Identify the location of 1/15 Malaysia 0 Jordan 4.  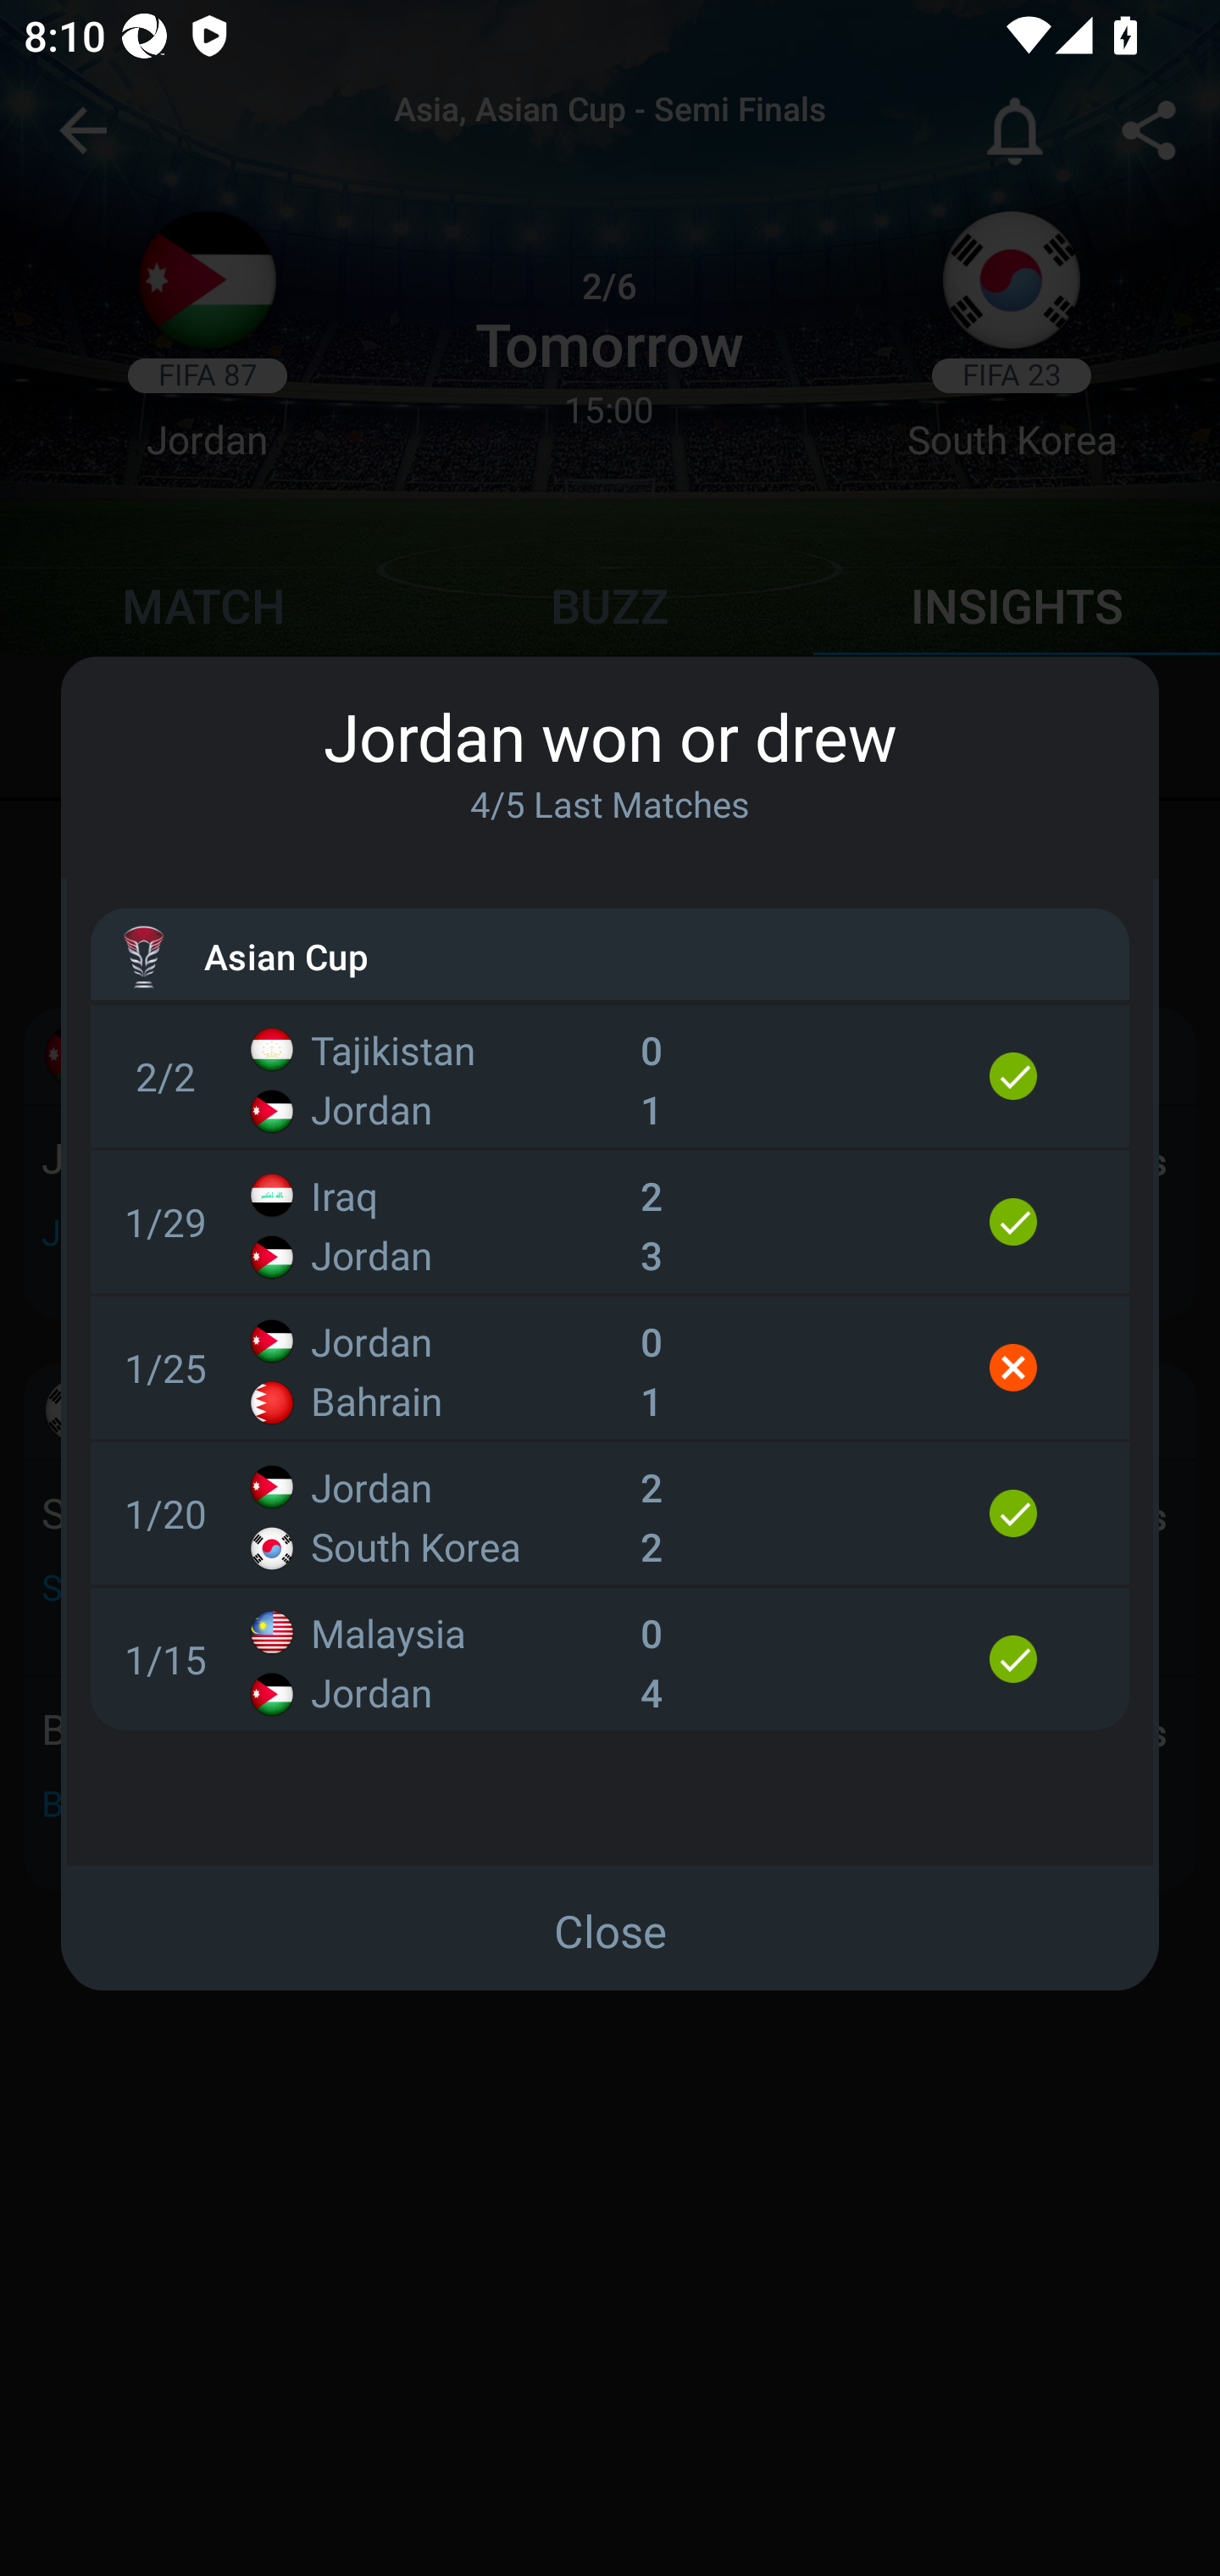
(610, 1658).